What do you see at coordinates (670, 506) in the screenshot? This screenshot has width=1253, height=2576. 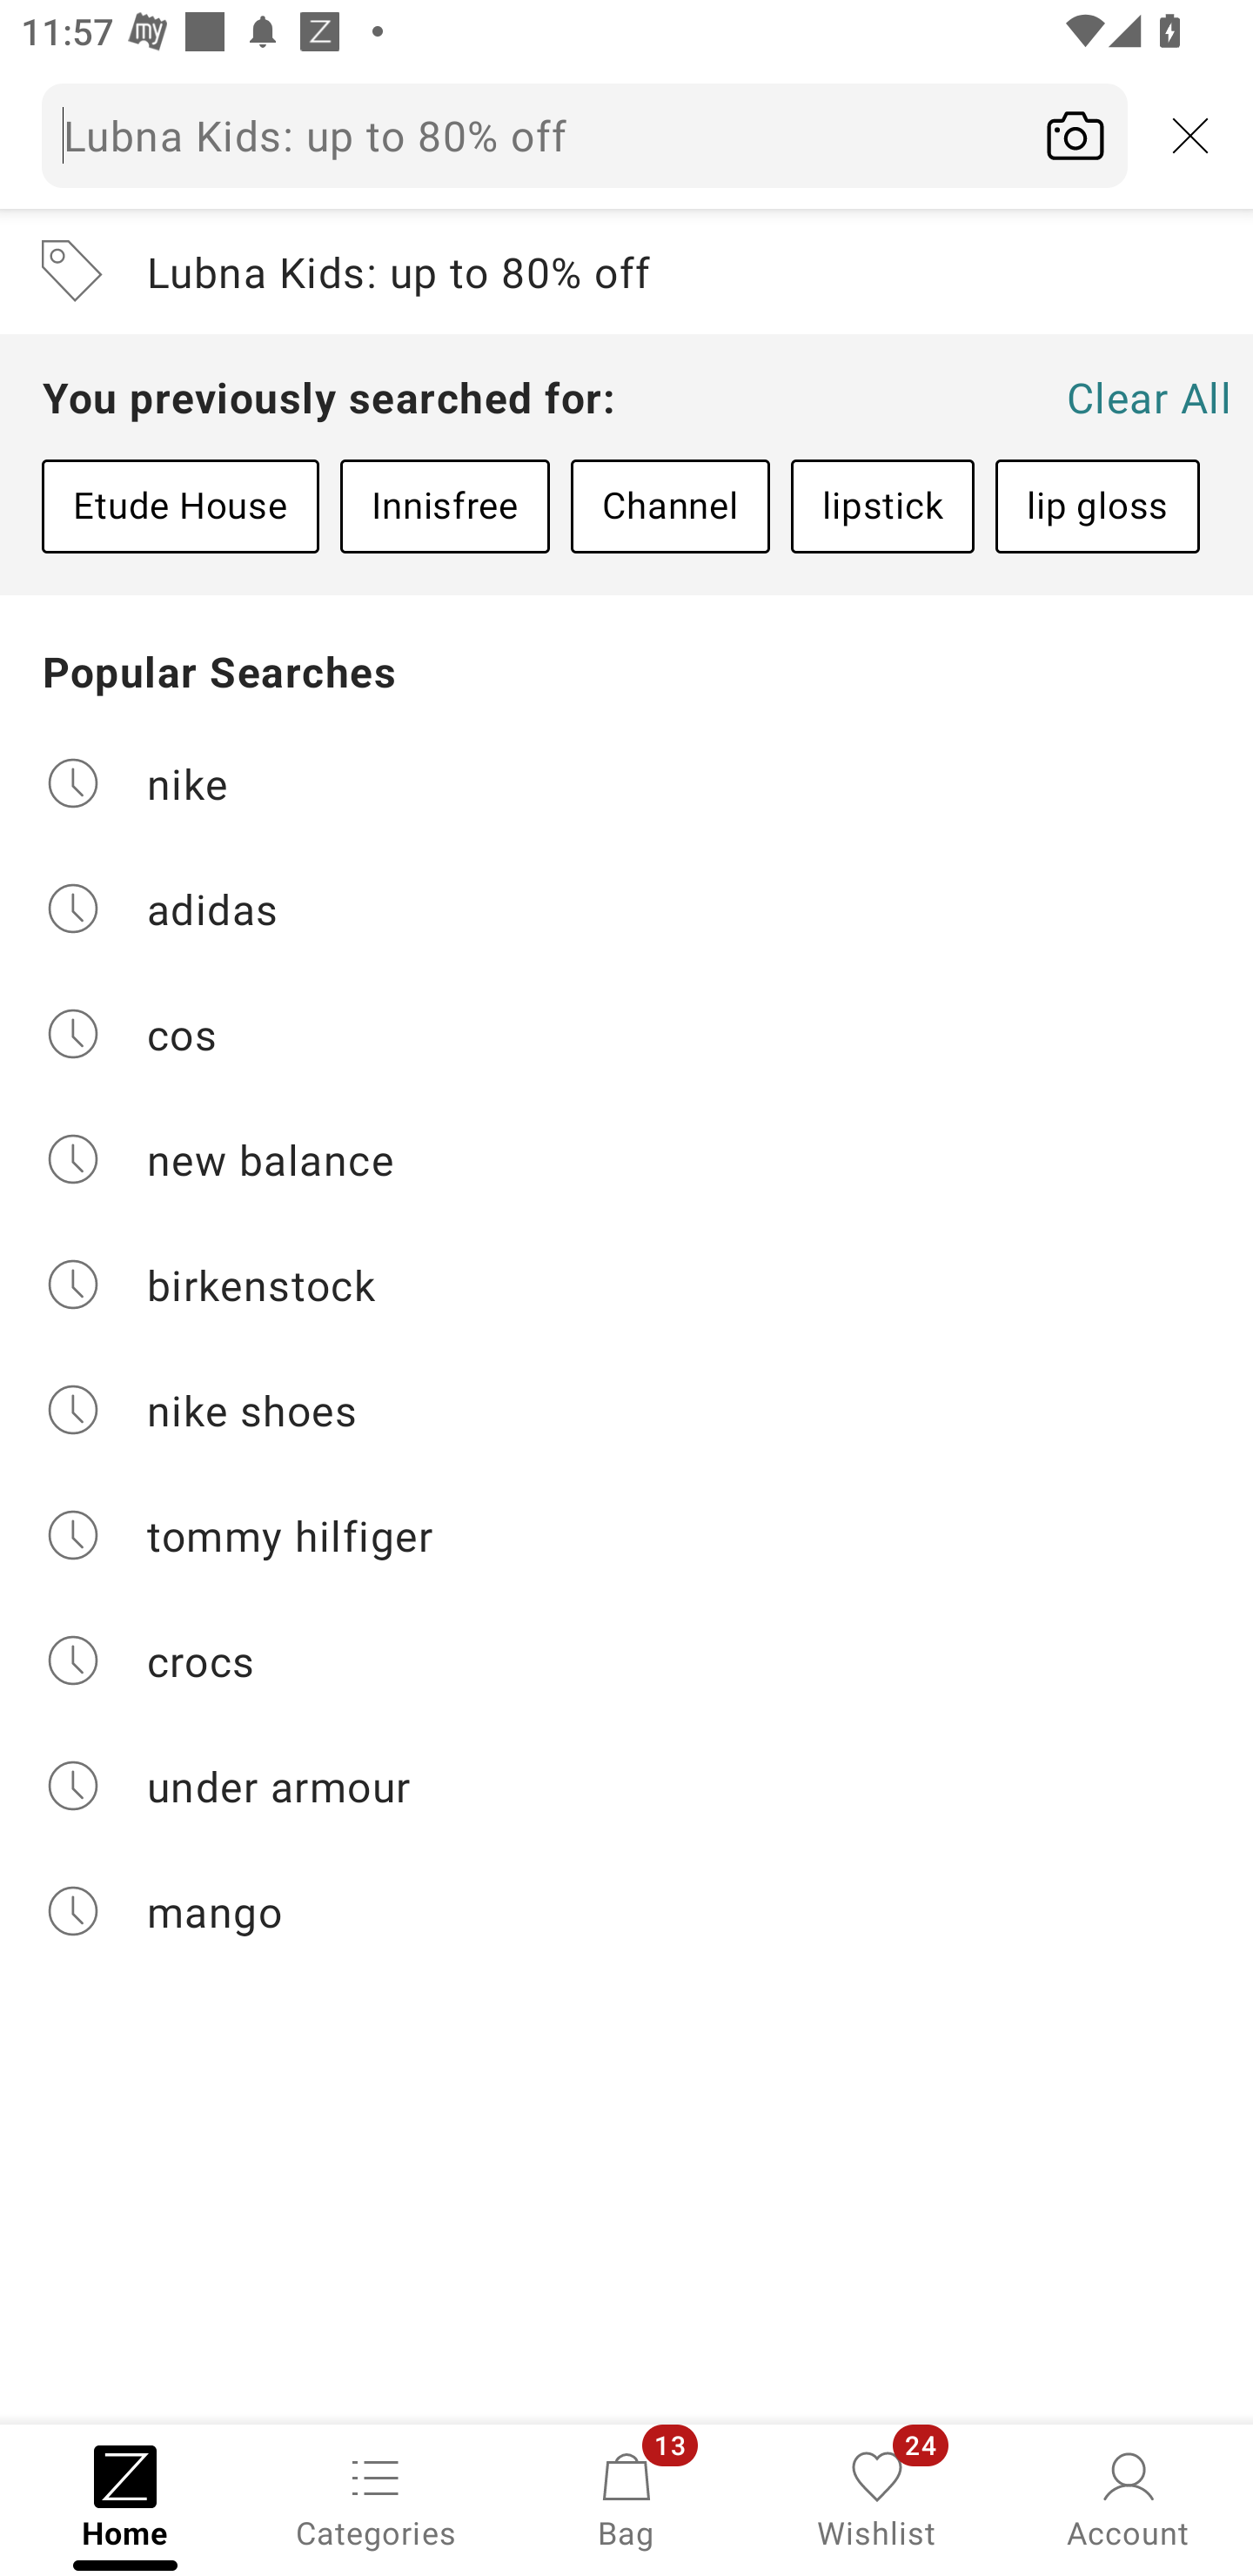 I see `Channel` at bounding box center [670, 506].